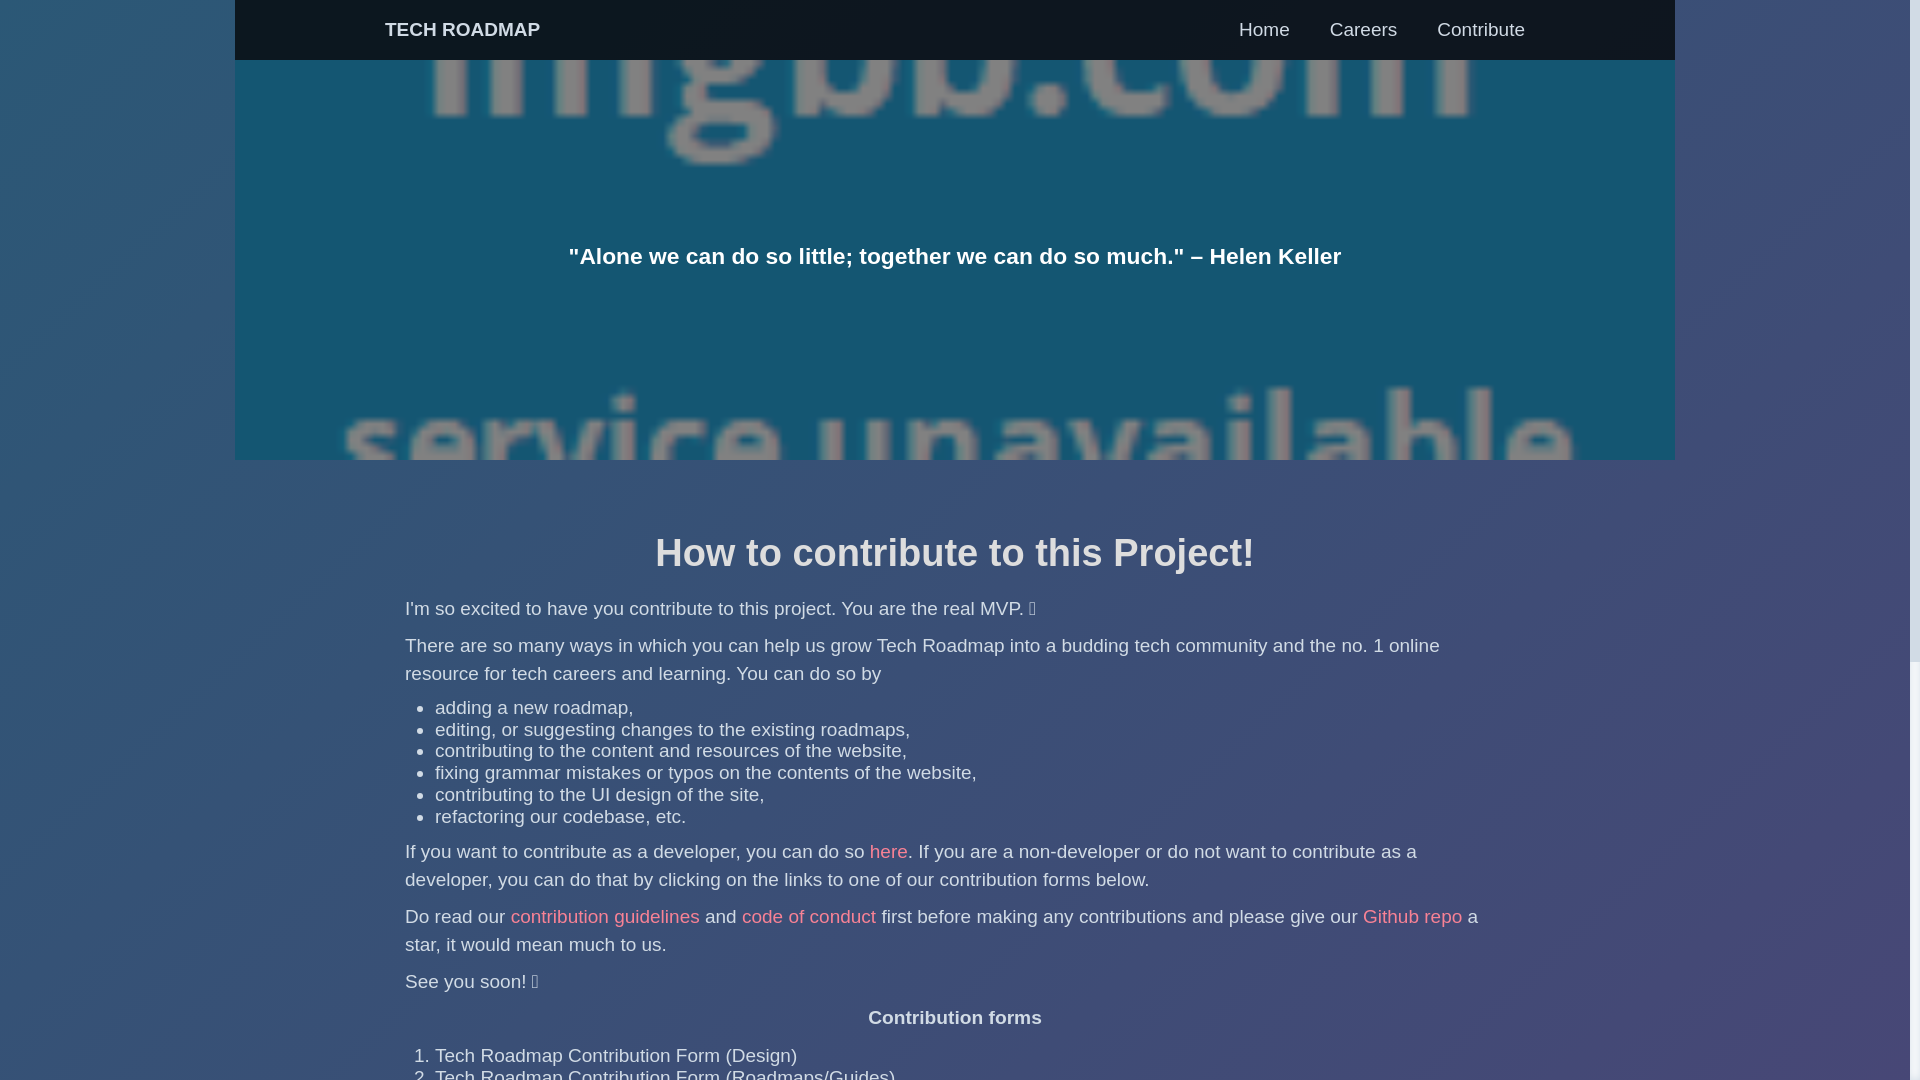 The width and height of the screenshot is (1920, 1080). I want to click on Careers, so click(1364, 29).